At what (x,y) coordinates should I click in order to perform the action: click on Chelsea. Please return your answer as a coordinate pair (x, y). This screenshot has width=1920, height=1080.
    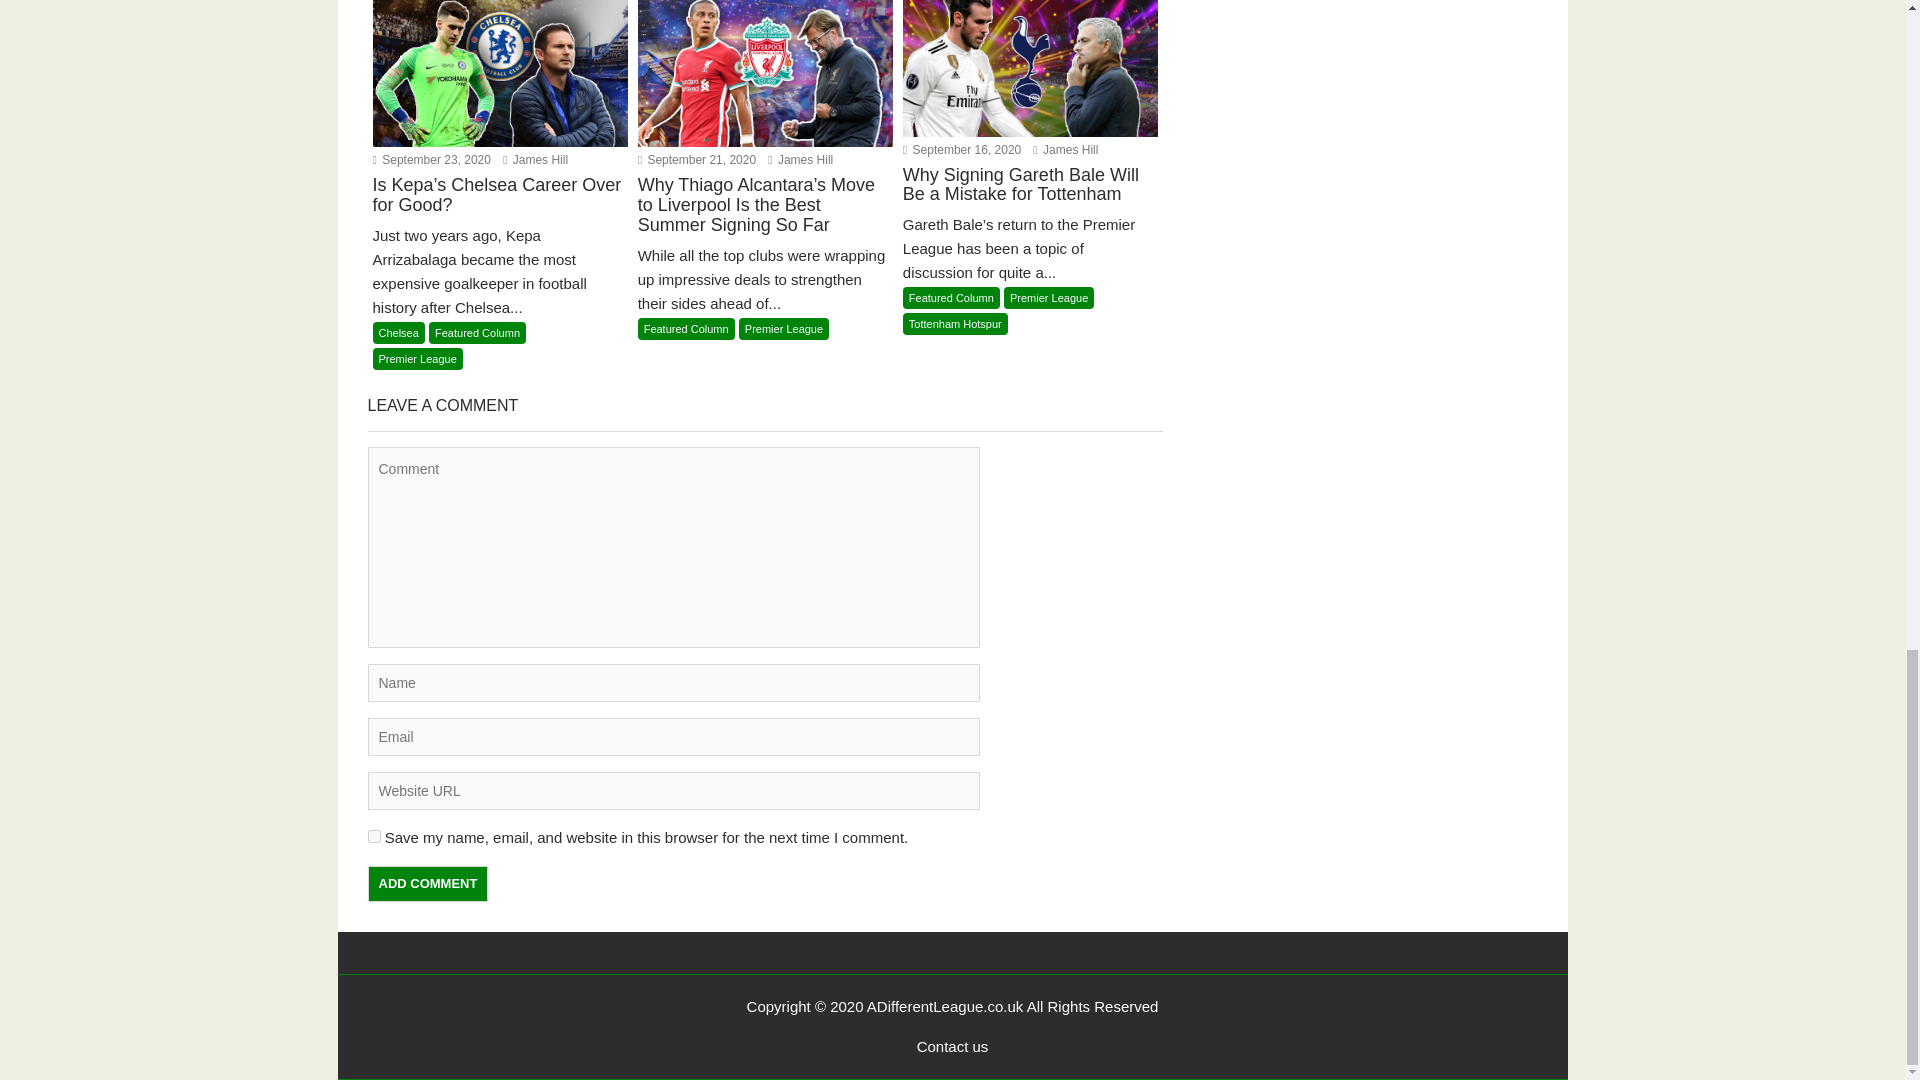
    Looking at the image, I should click on (398, 332).